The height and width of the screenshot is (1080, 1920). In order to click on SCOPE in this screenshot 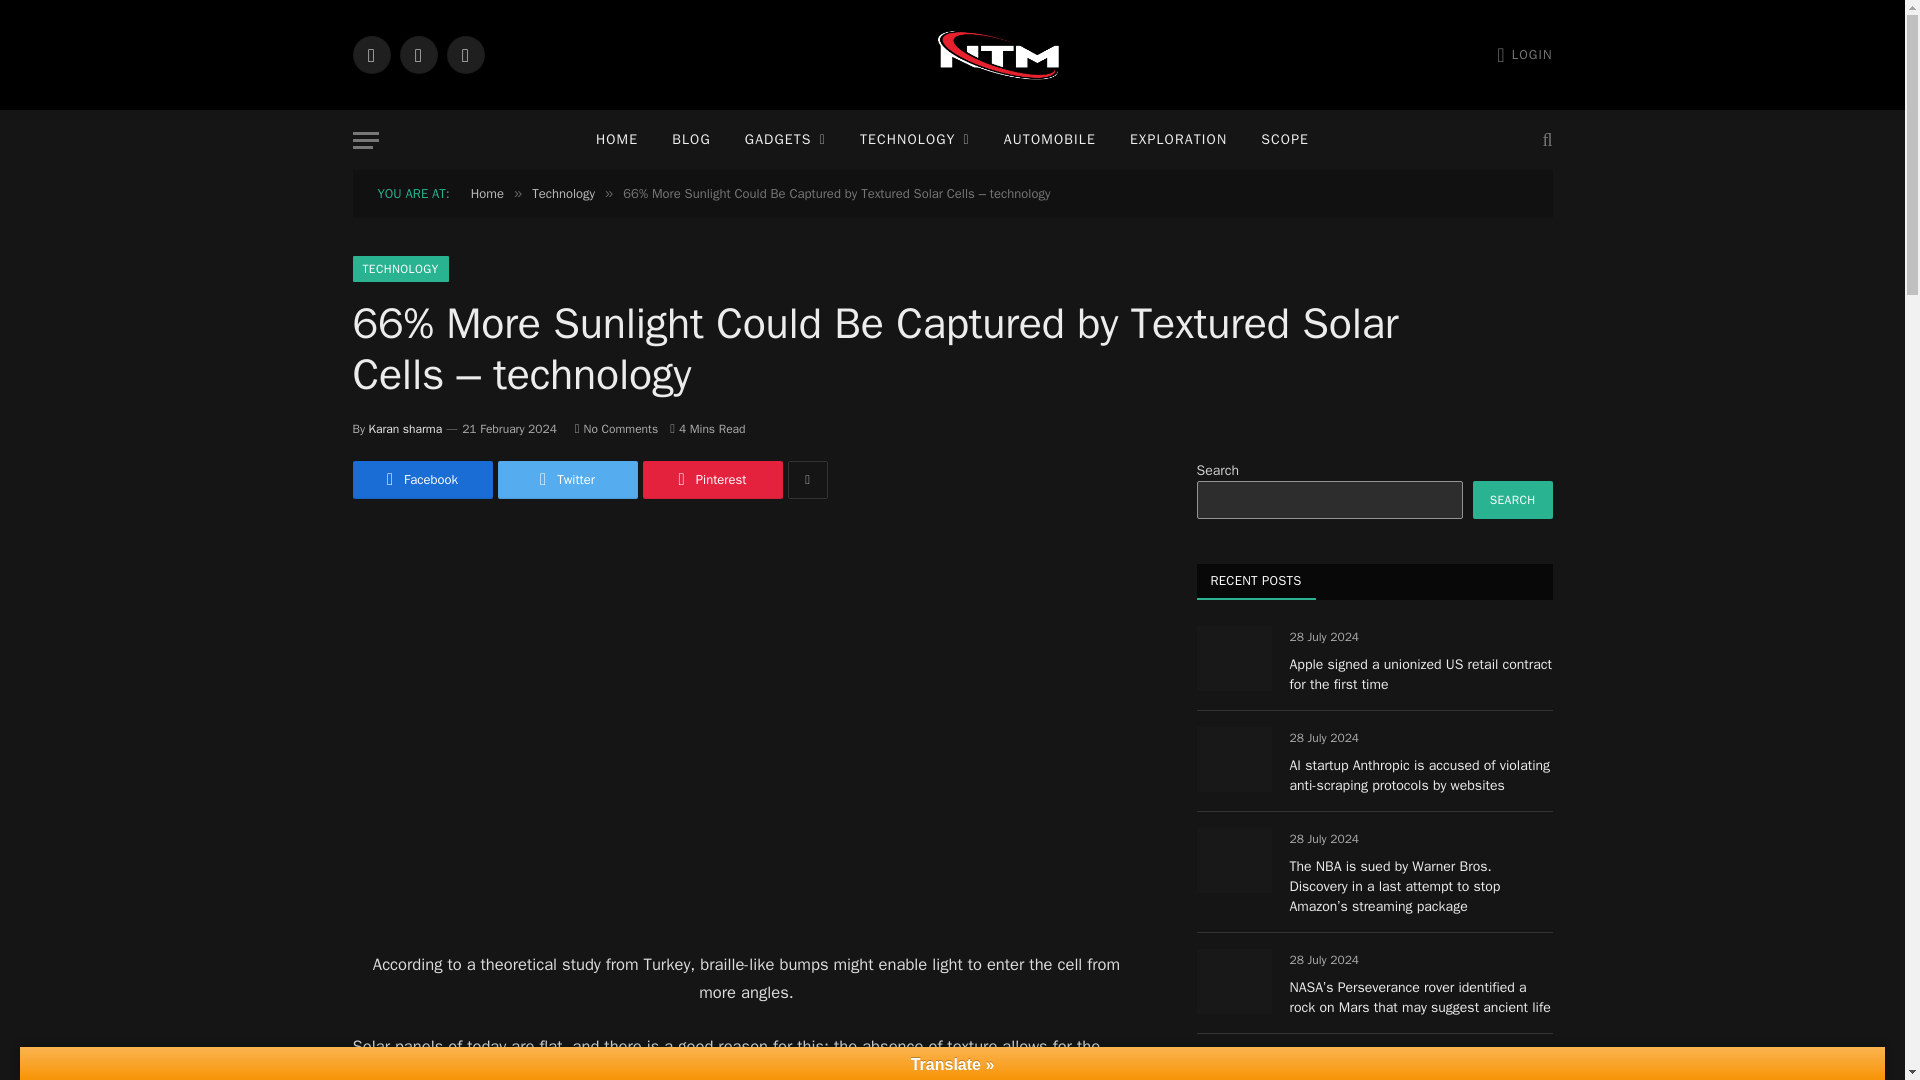, I will do `click(1285, 140)`.